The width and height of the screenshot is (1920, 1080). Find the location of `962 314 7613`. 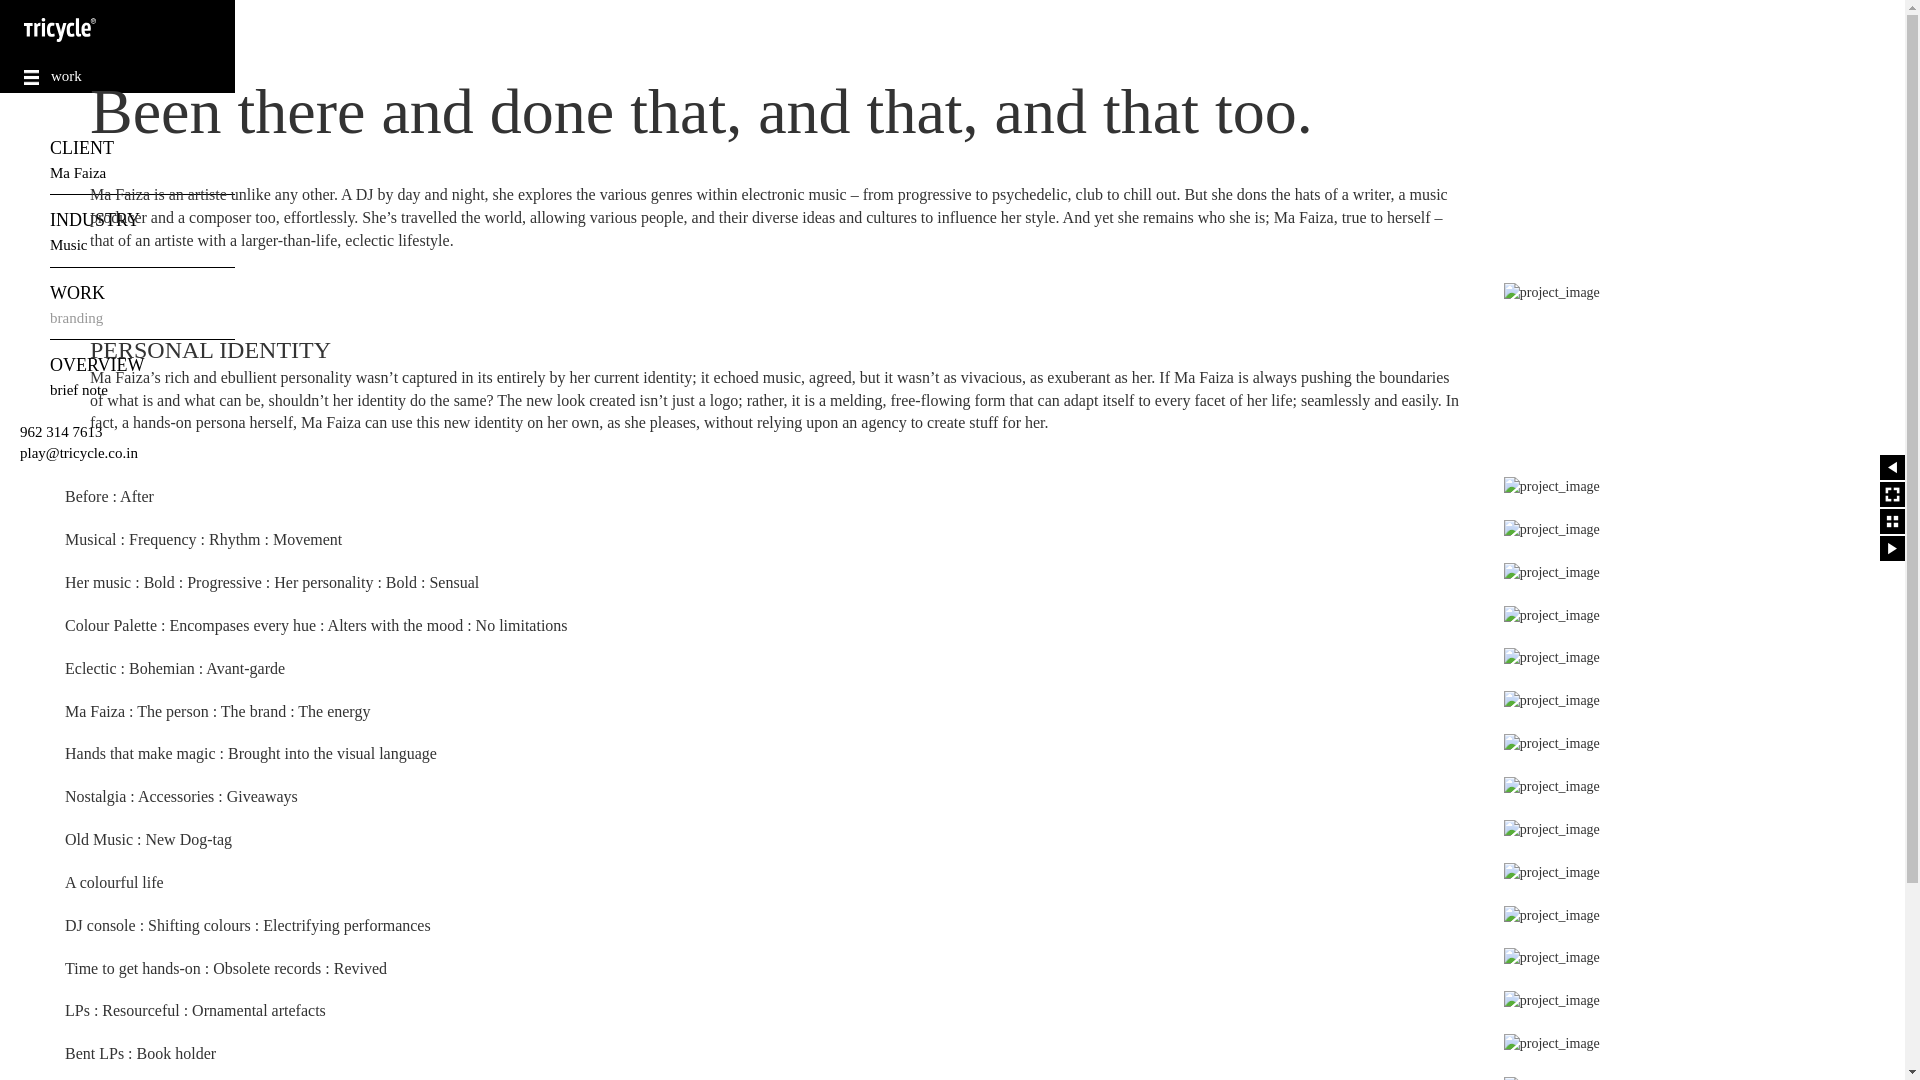

962 314 7613 is located at coordinates (61, 432).